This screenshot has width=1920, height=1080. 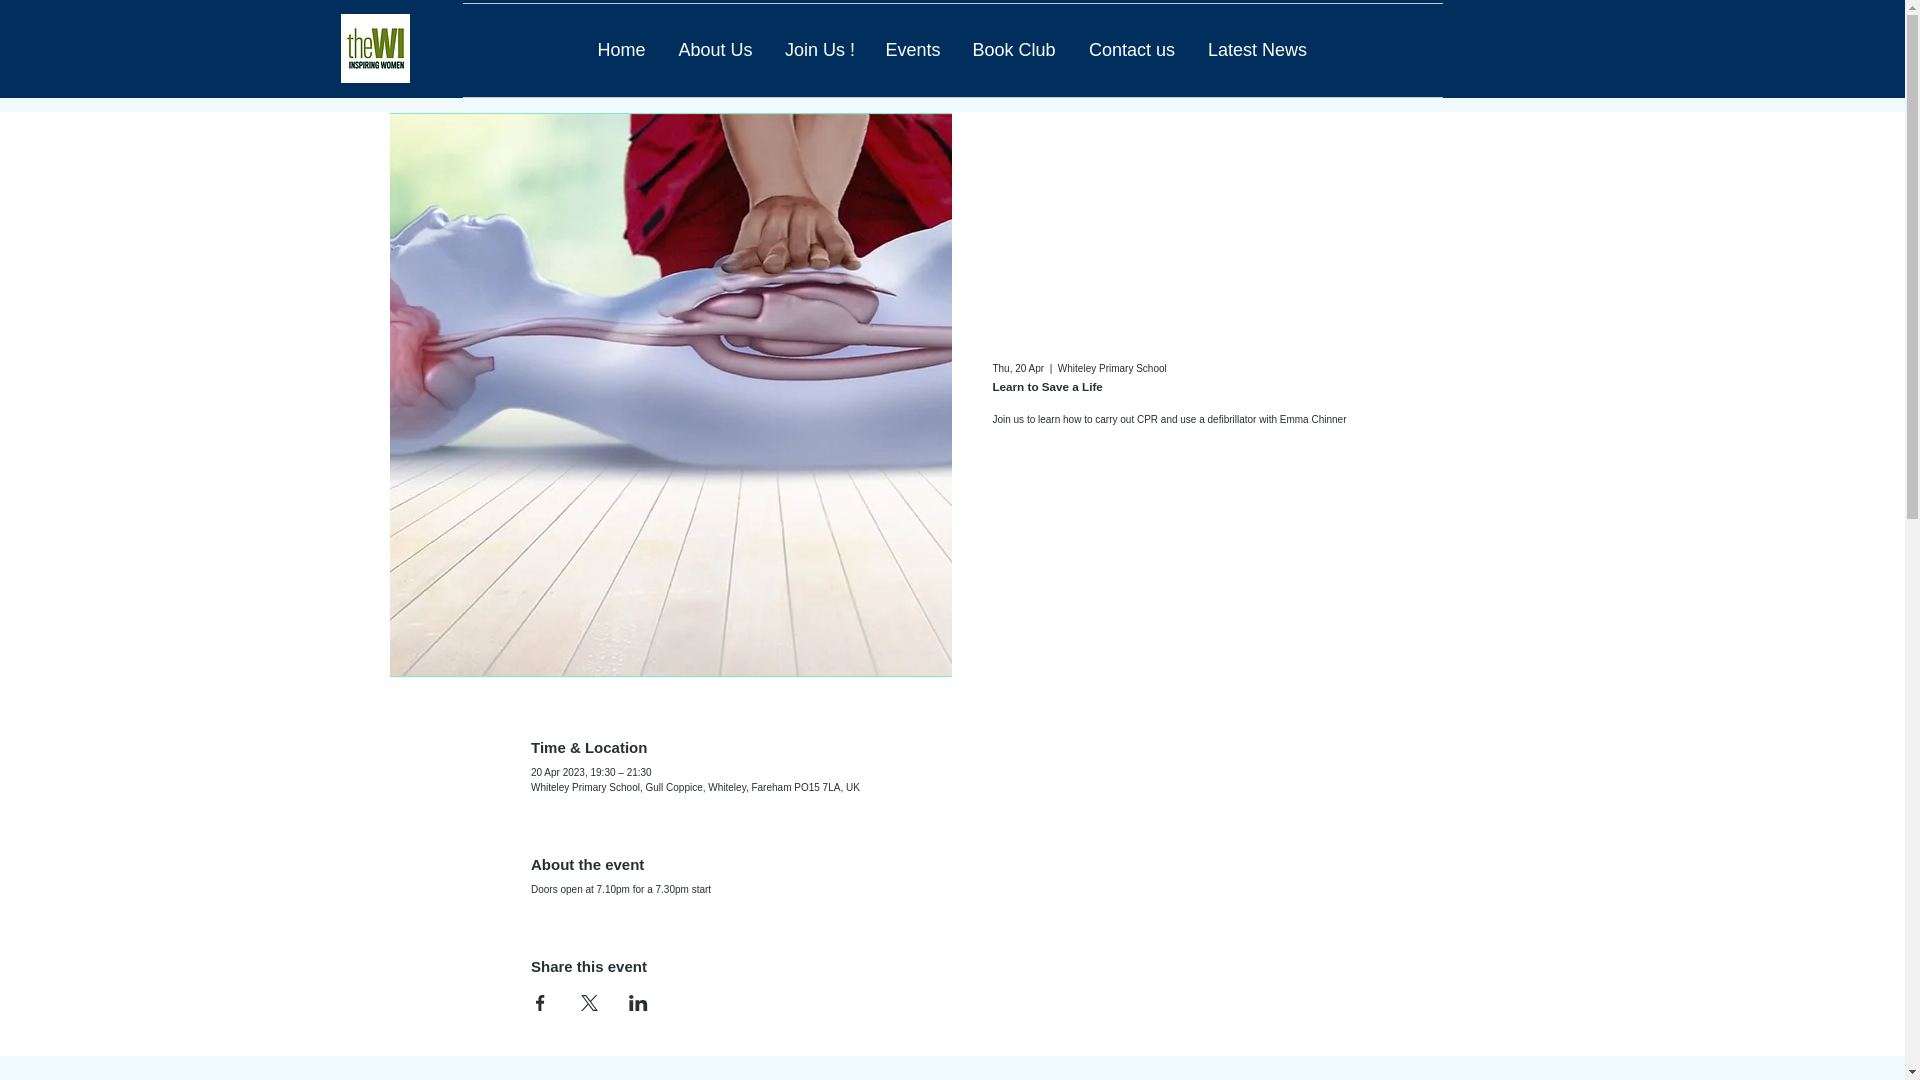 I want to click on Latest News, so click(x=1258, y=50).